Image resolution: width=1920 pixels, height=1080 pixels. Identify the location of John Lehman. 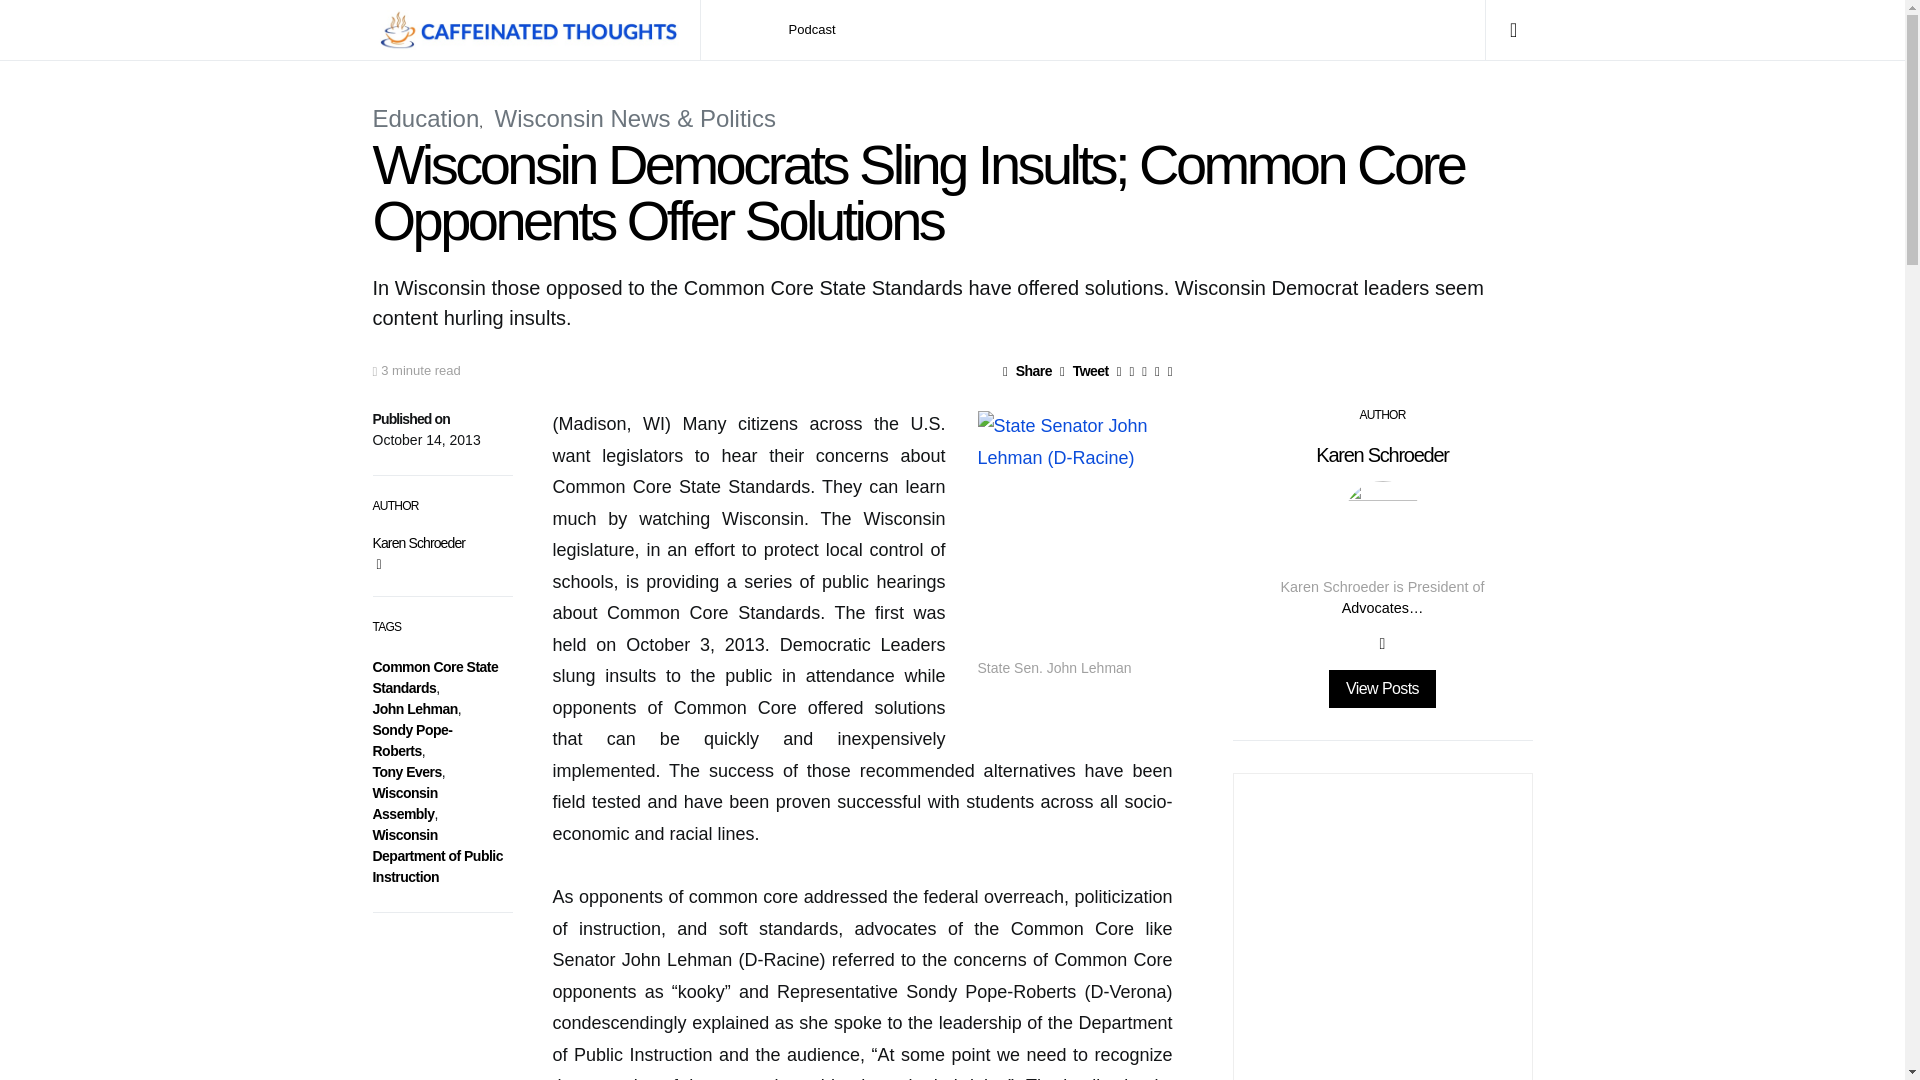
(414, 708).